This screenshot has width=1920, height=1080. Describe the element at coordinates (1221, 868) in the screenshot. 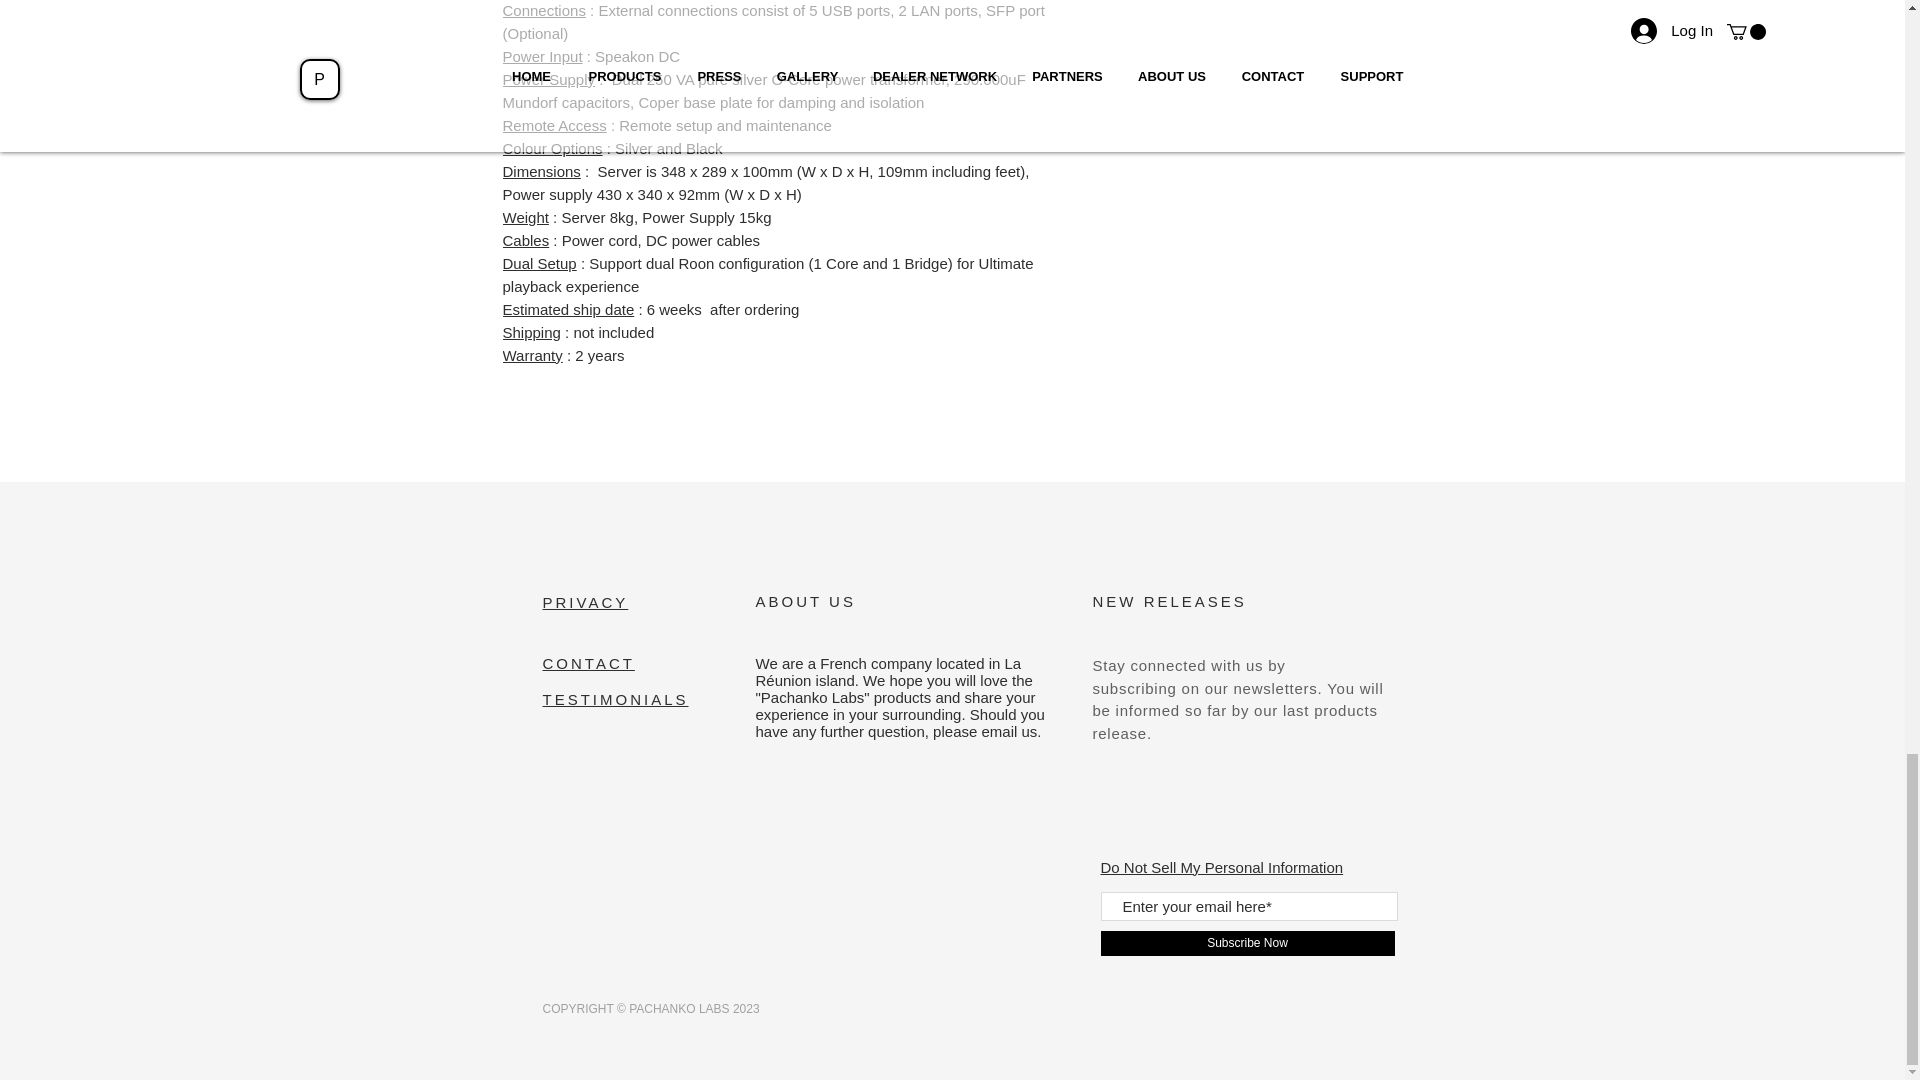

I see `Do Not Sell My Personal Information` at that location.